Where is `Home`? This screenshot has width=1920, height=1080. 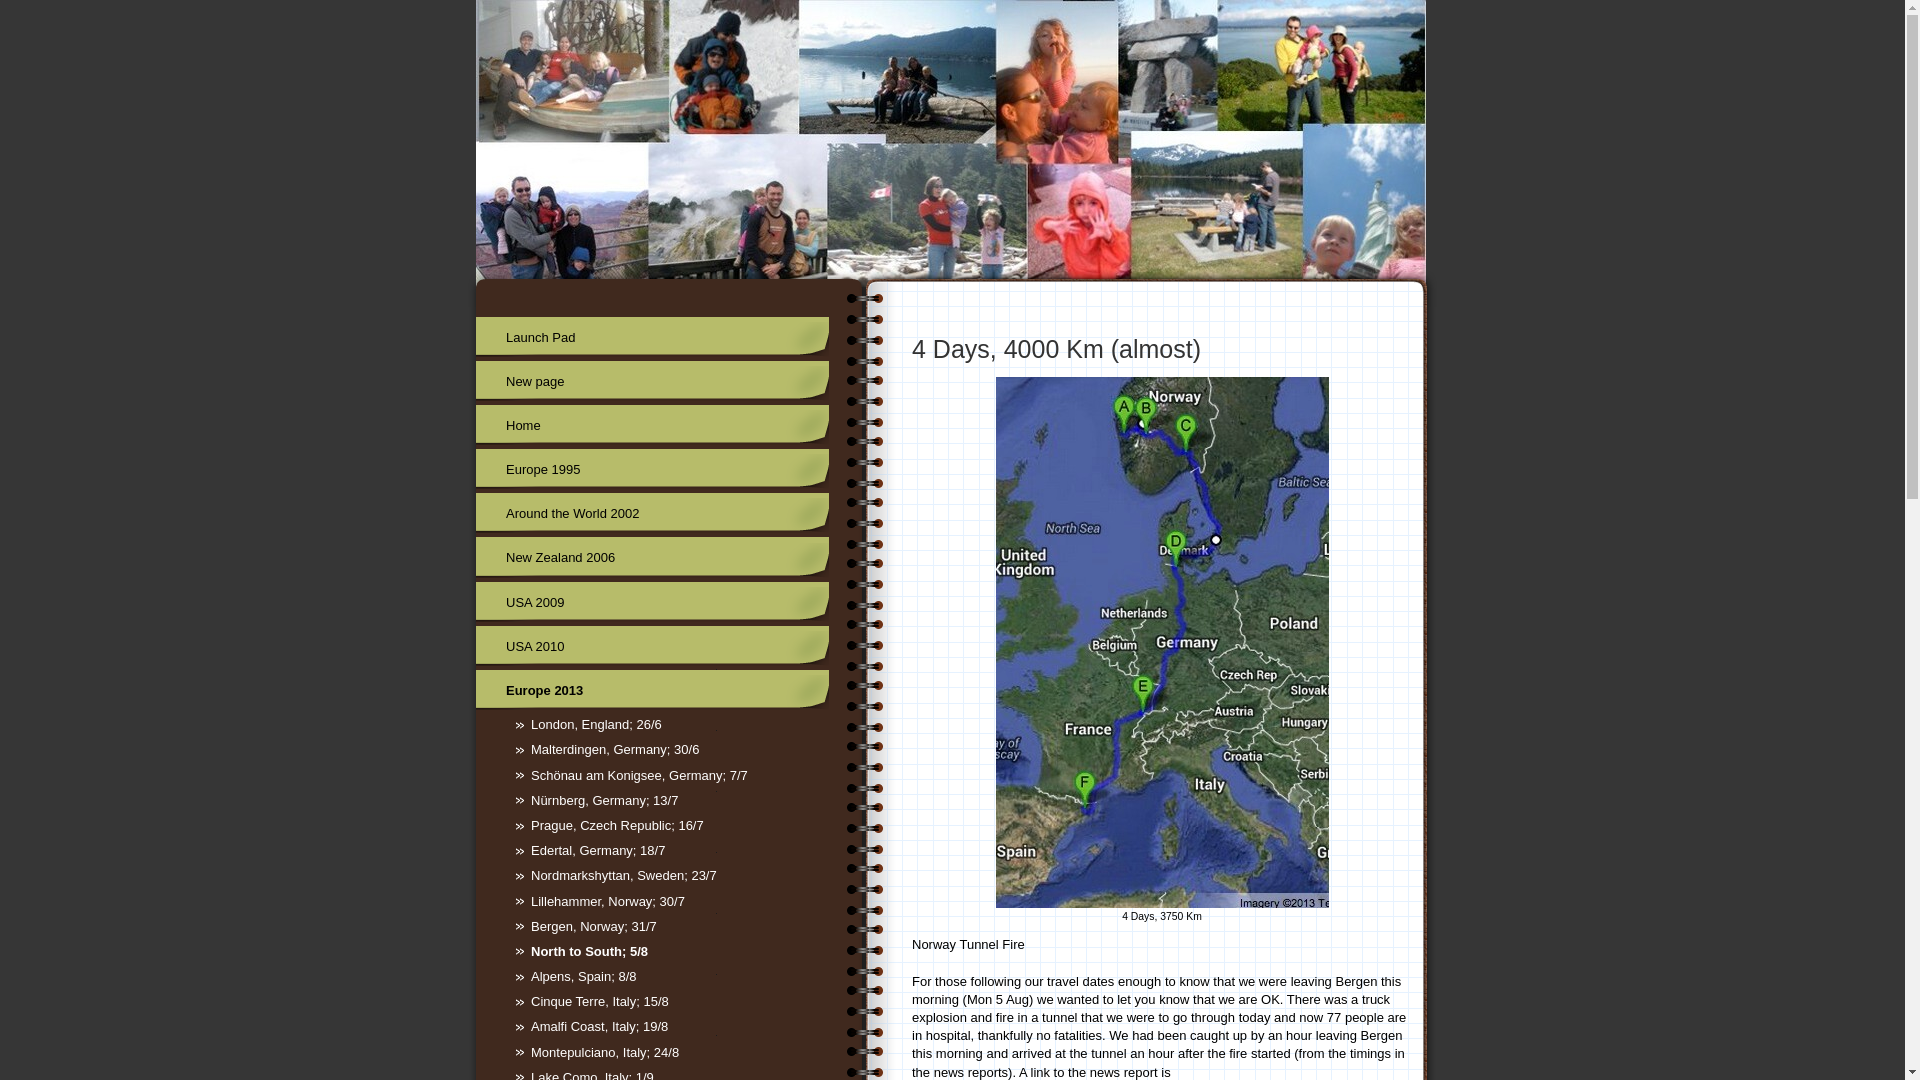
Home is located at coordinates (652, 426).